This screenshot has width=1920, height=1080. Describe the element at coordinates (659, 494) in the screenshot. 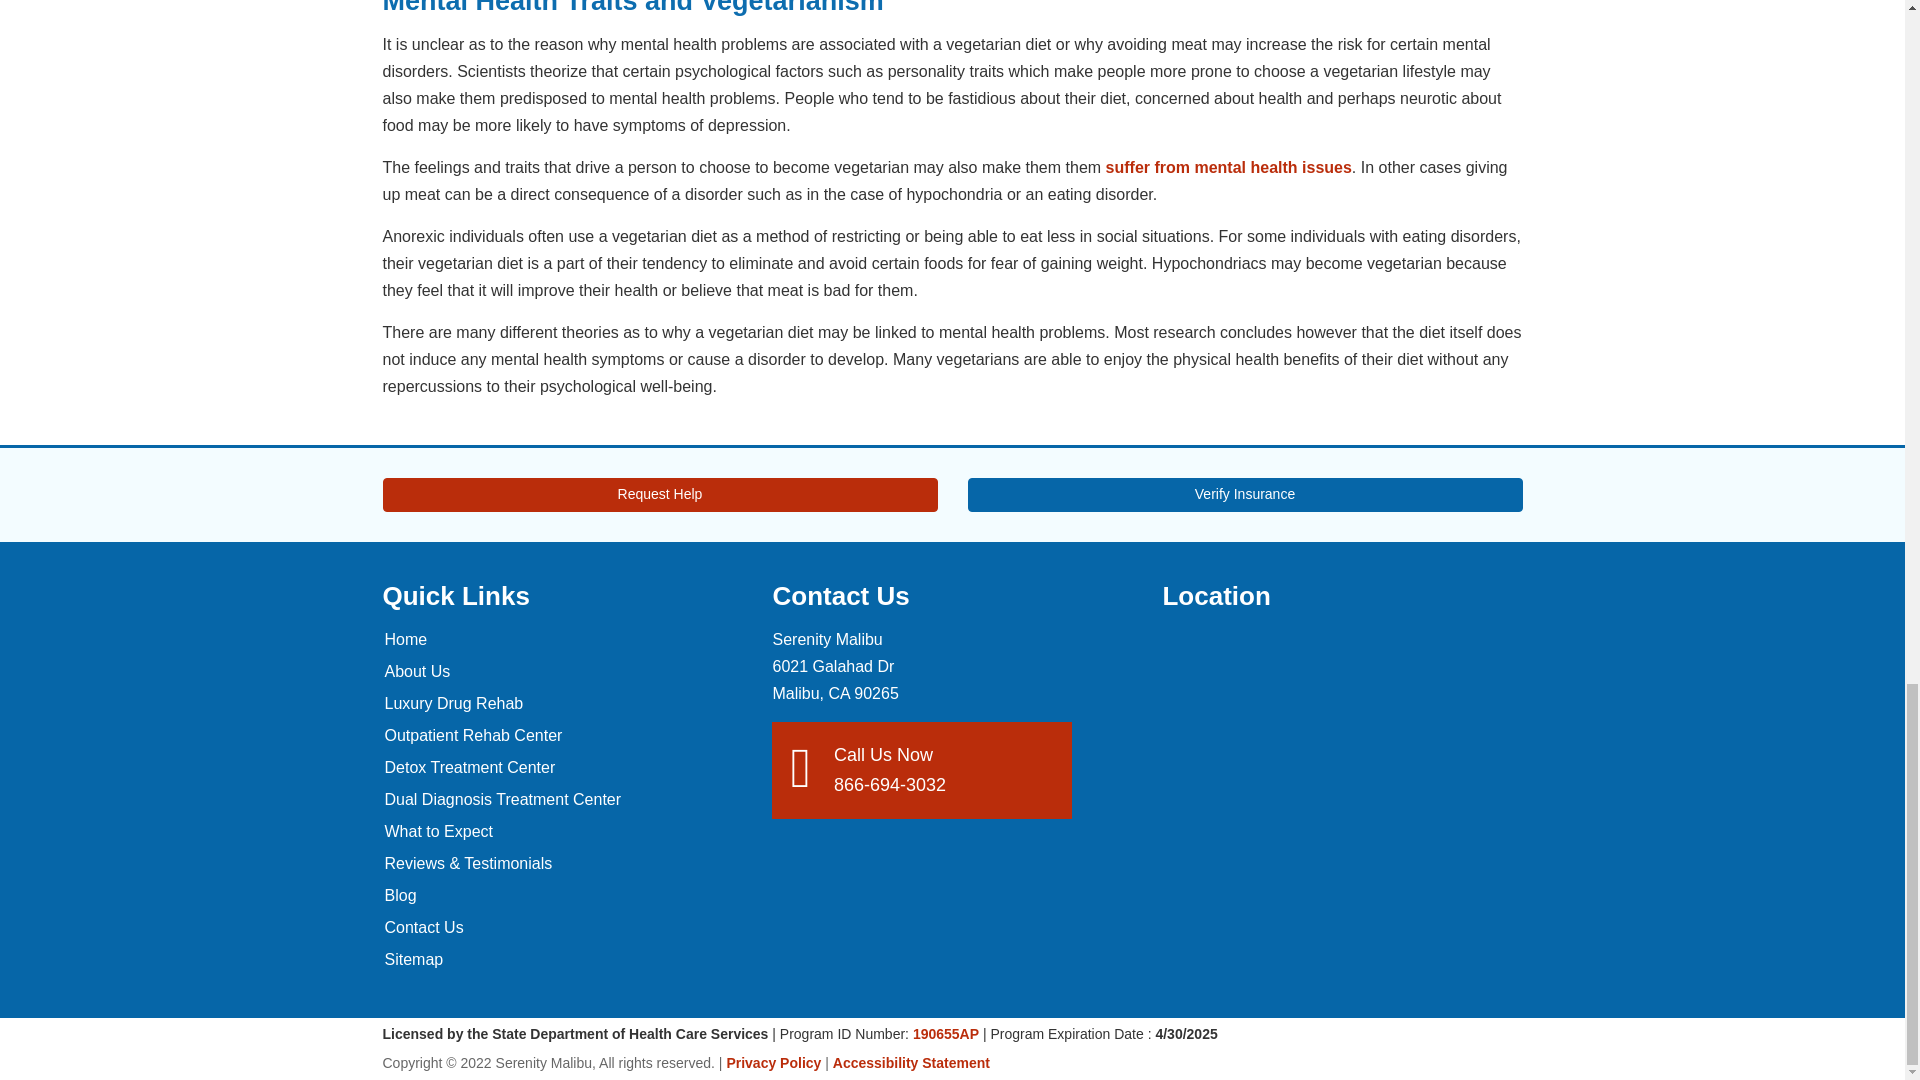

I see `Request Help` at that location.